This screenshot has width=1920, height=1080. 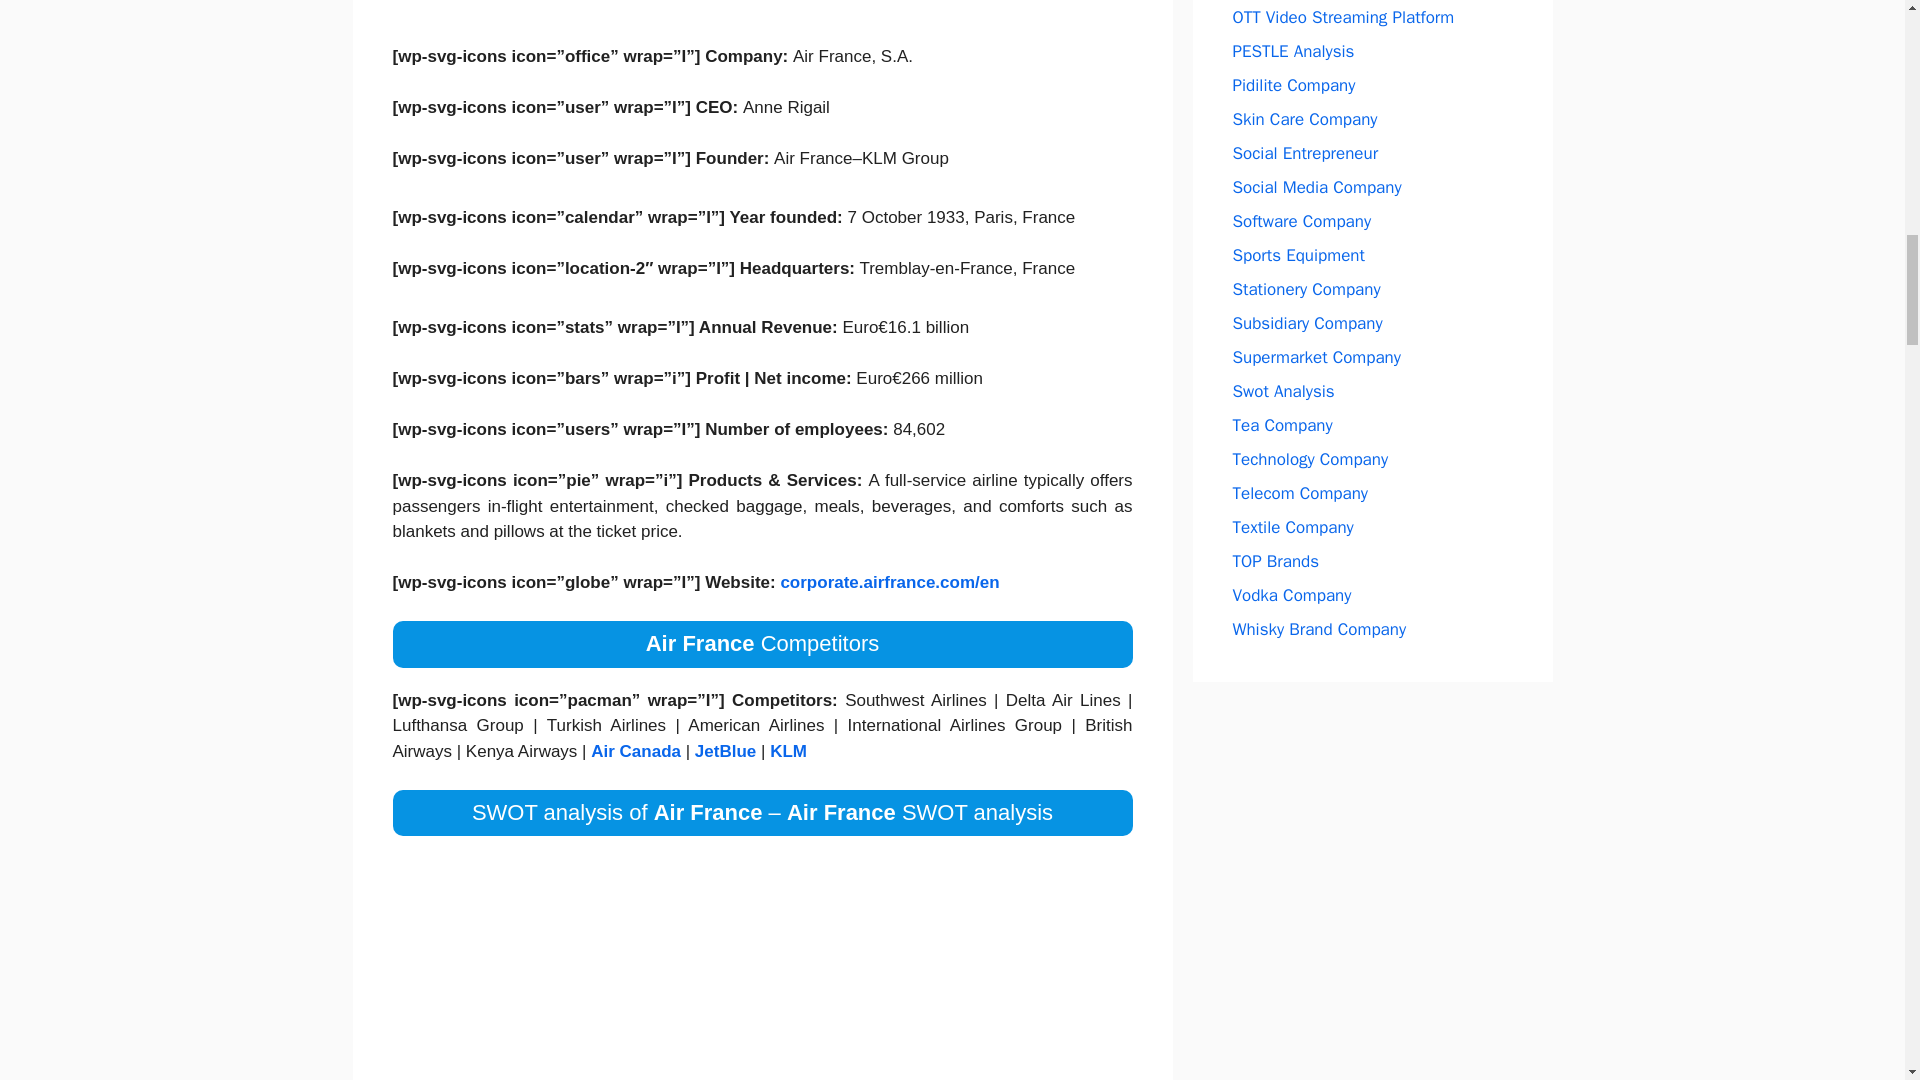 I want to click on KLM, so click(x=788, y=751).